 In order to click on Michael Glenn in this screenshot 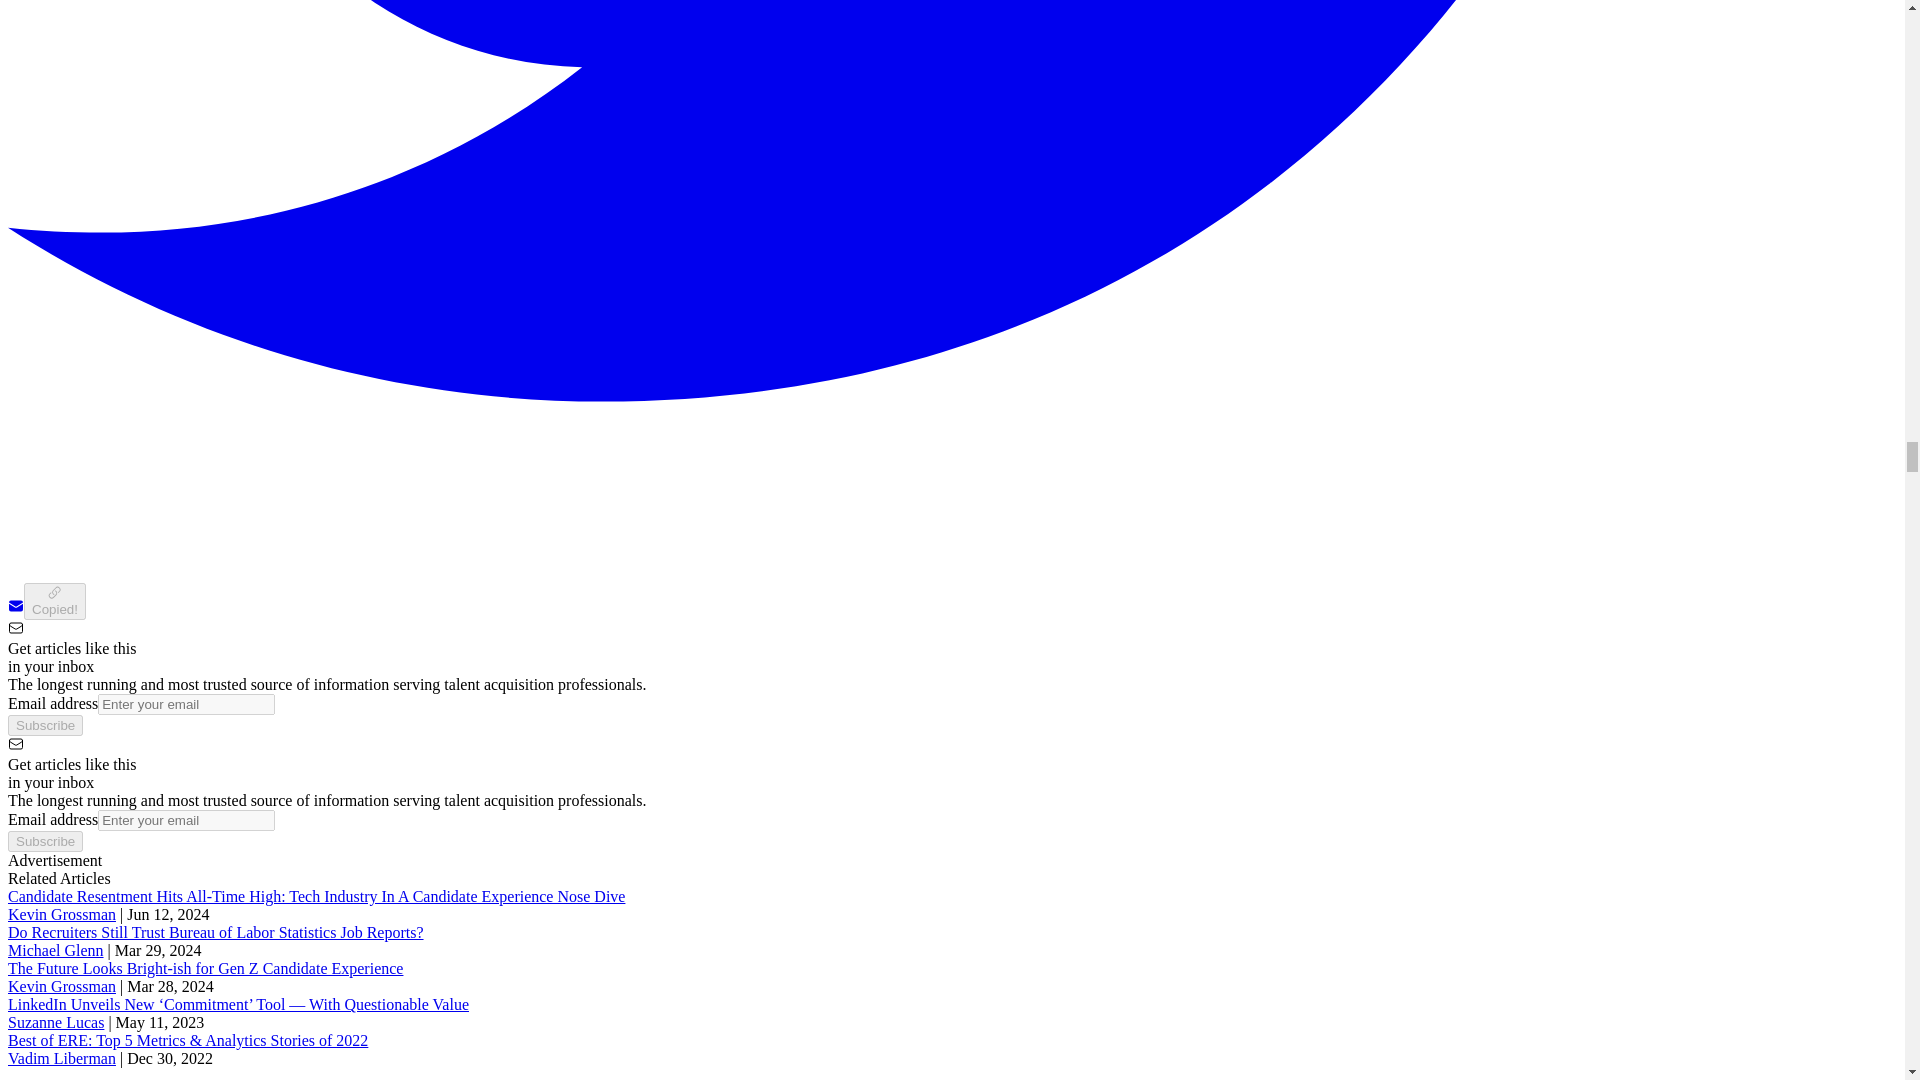, I will do `click(55, 950)`.